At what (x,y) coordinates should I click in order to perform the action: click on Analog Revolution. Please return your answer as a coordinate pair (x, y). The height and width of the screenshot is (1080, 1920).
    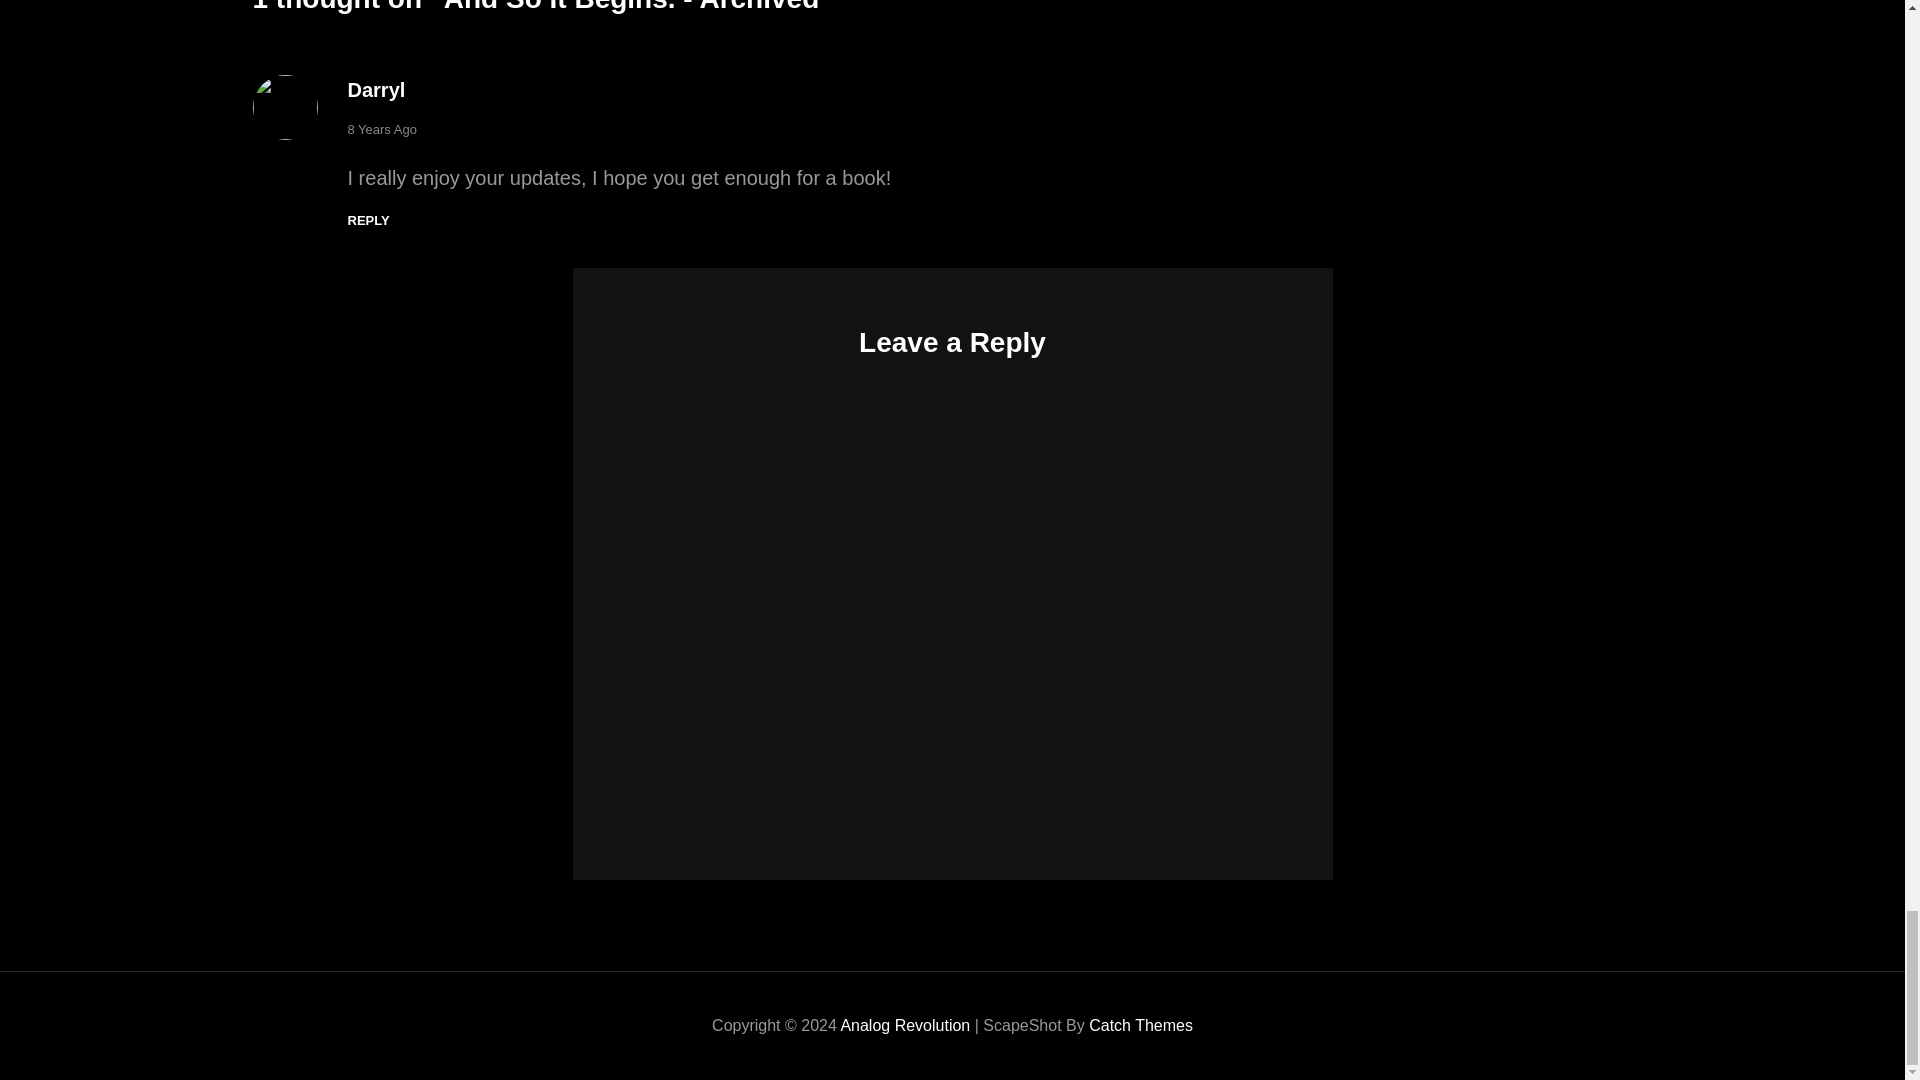
    Looking at the image, I should click on (904, 1025).